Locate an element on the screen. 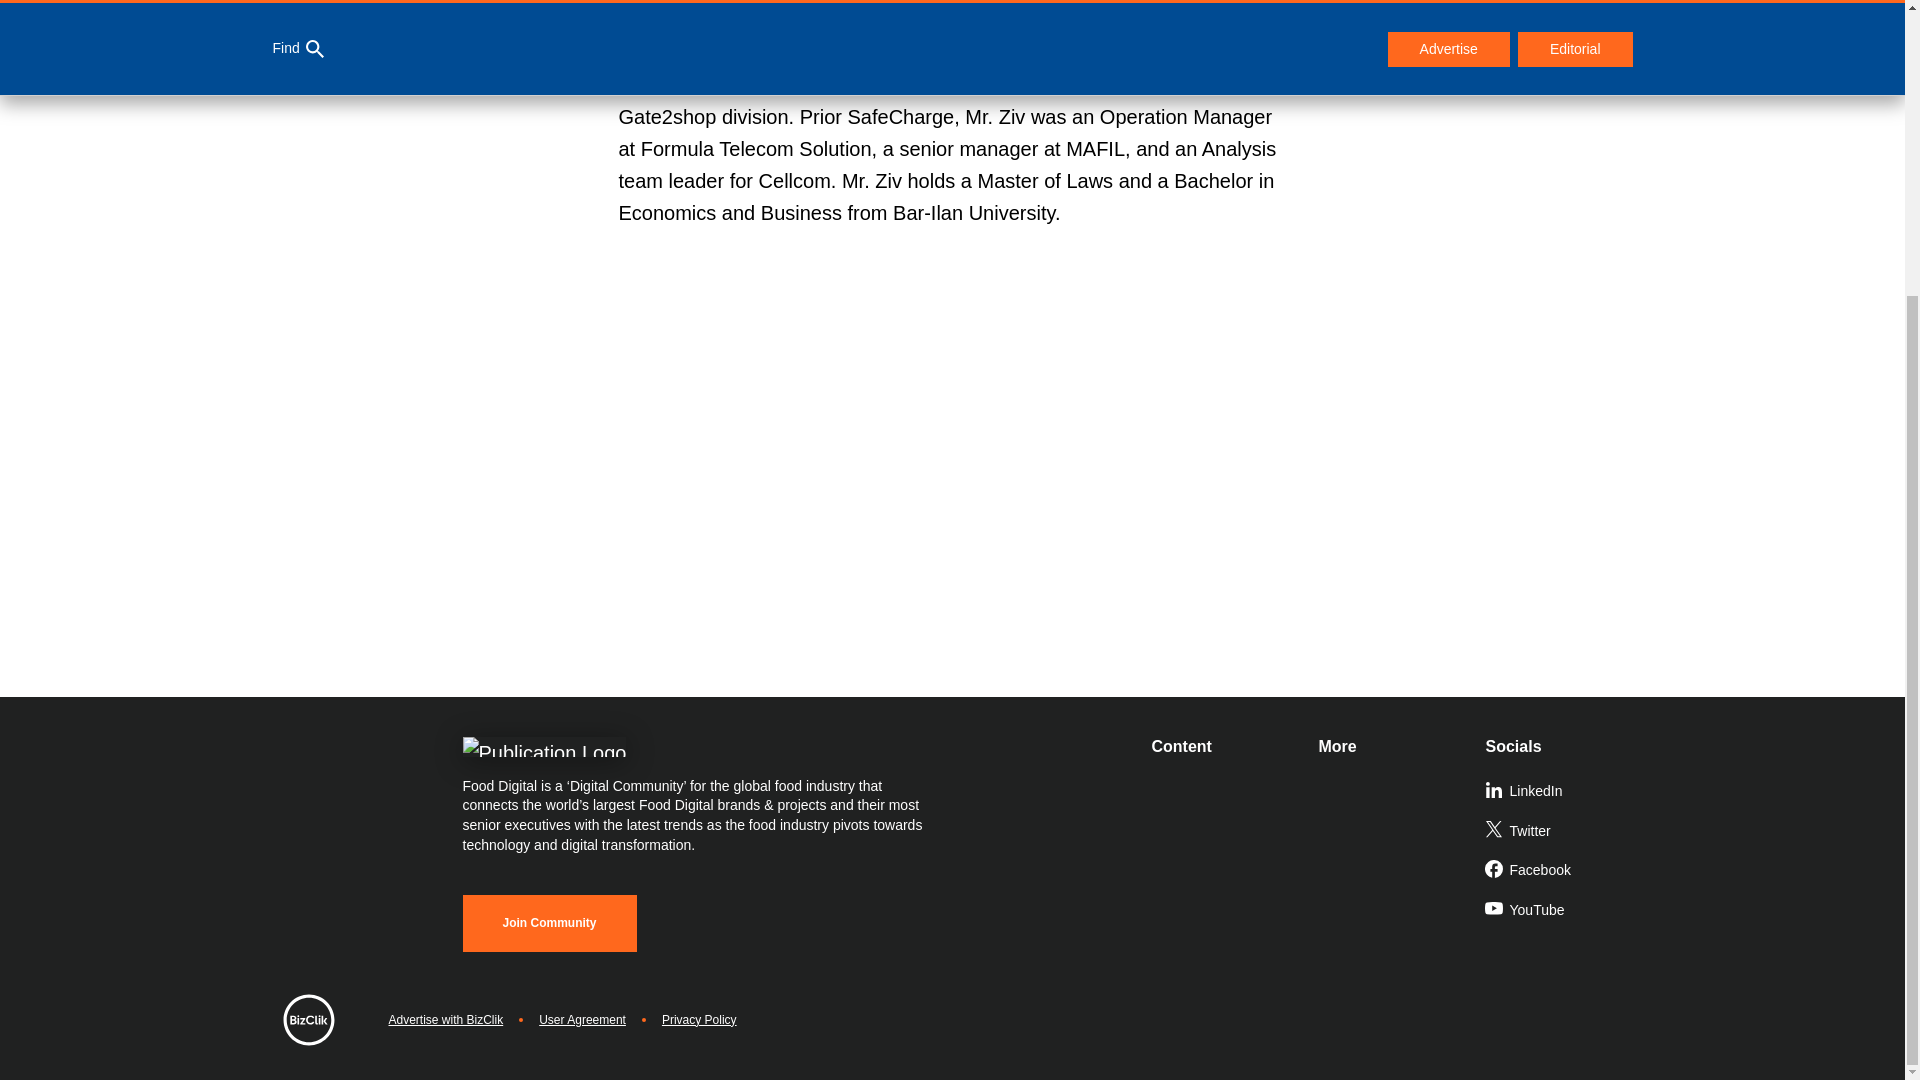 Image resolution: width=1920 pixels, height=1080 pixels. User Agreement is located at coordinates (582, 1020).